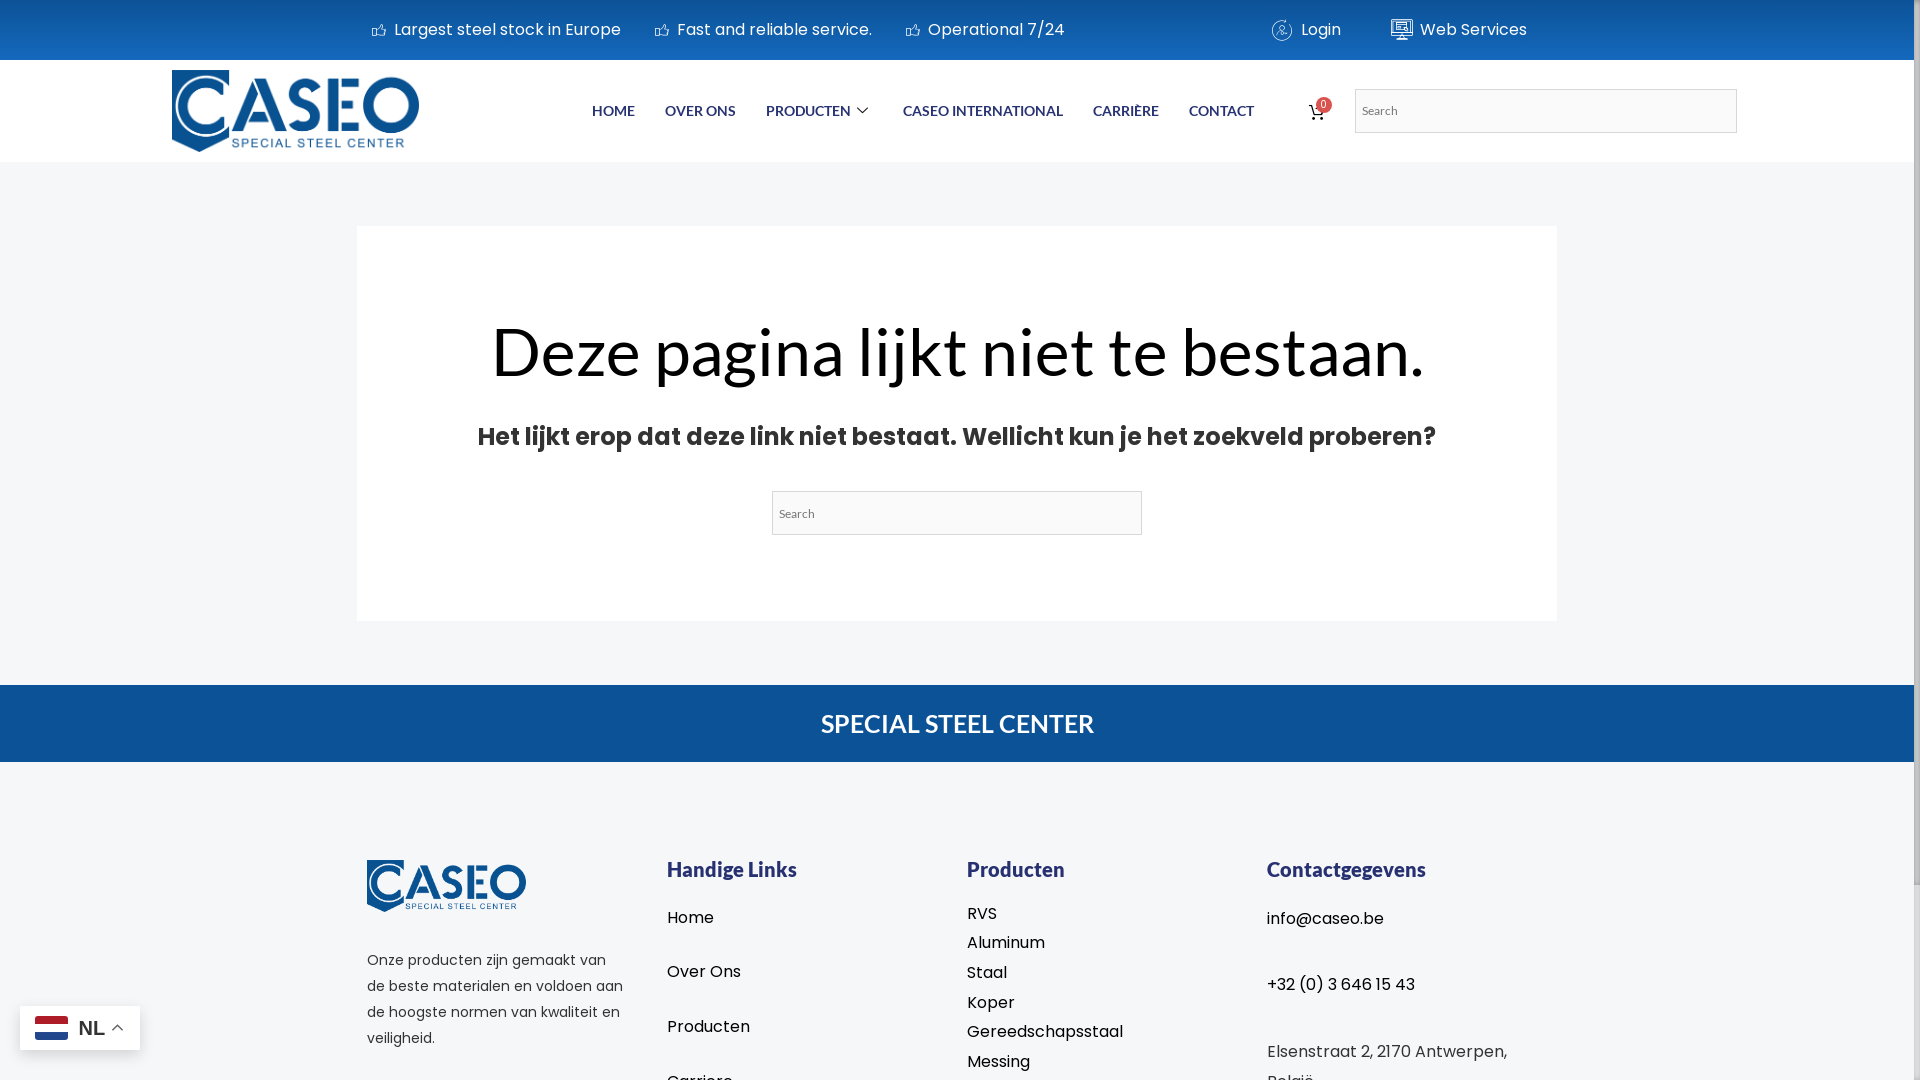  I want to click on RVS, so click(1107, 914).